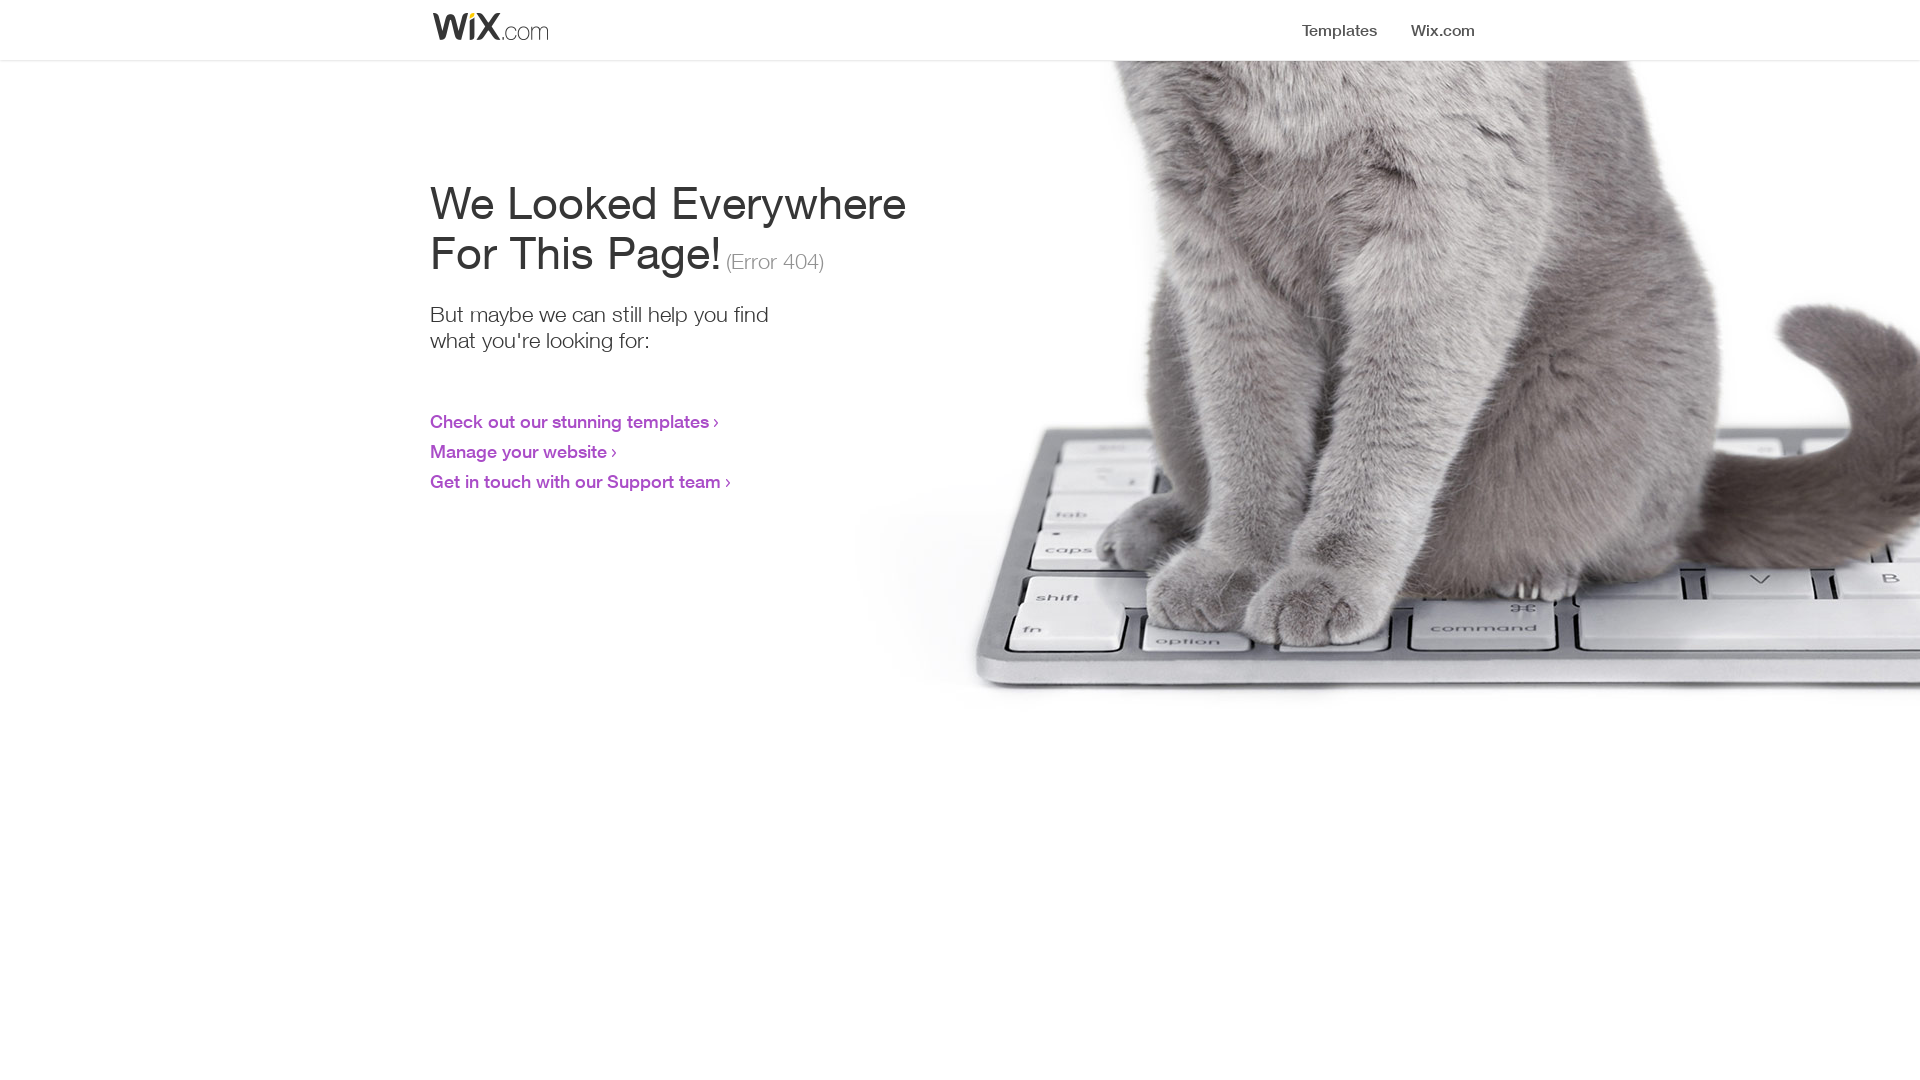 The height and width of the screenshot is (1080, 1920). Describe the element at coordinates (570, 421) in the screenshot. I see `Check out our stunning templates` at that location.